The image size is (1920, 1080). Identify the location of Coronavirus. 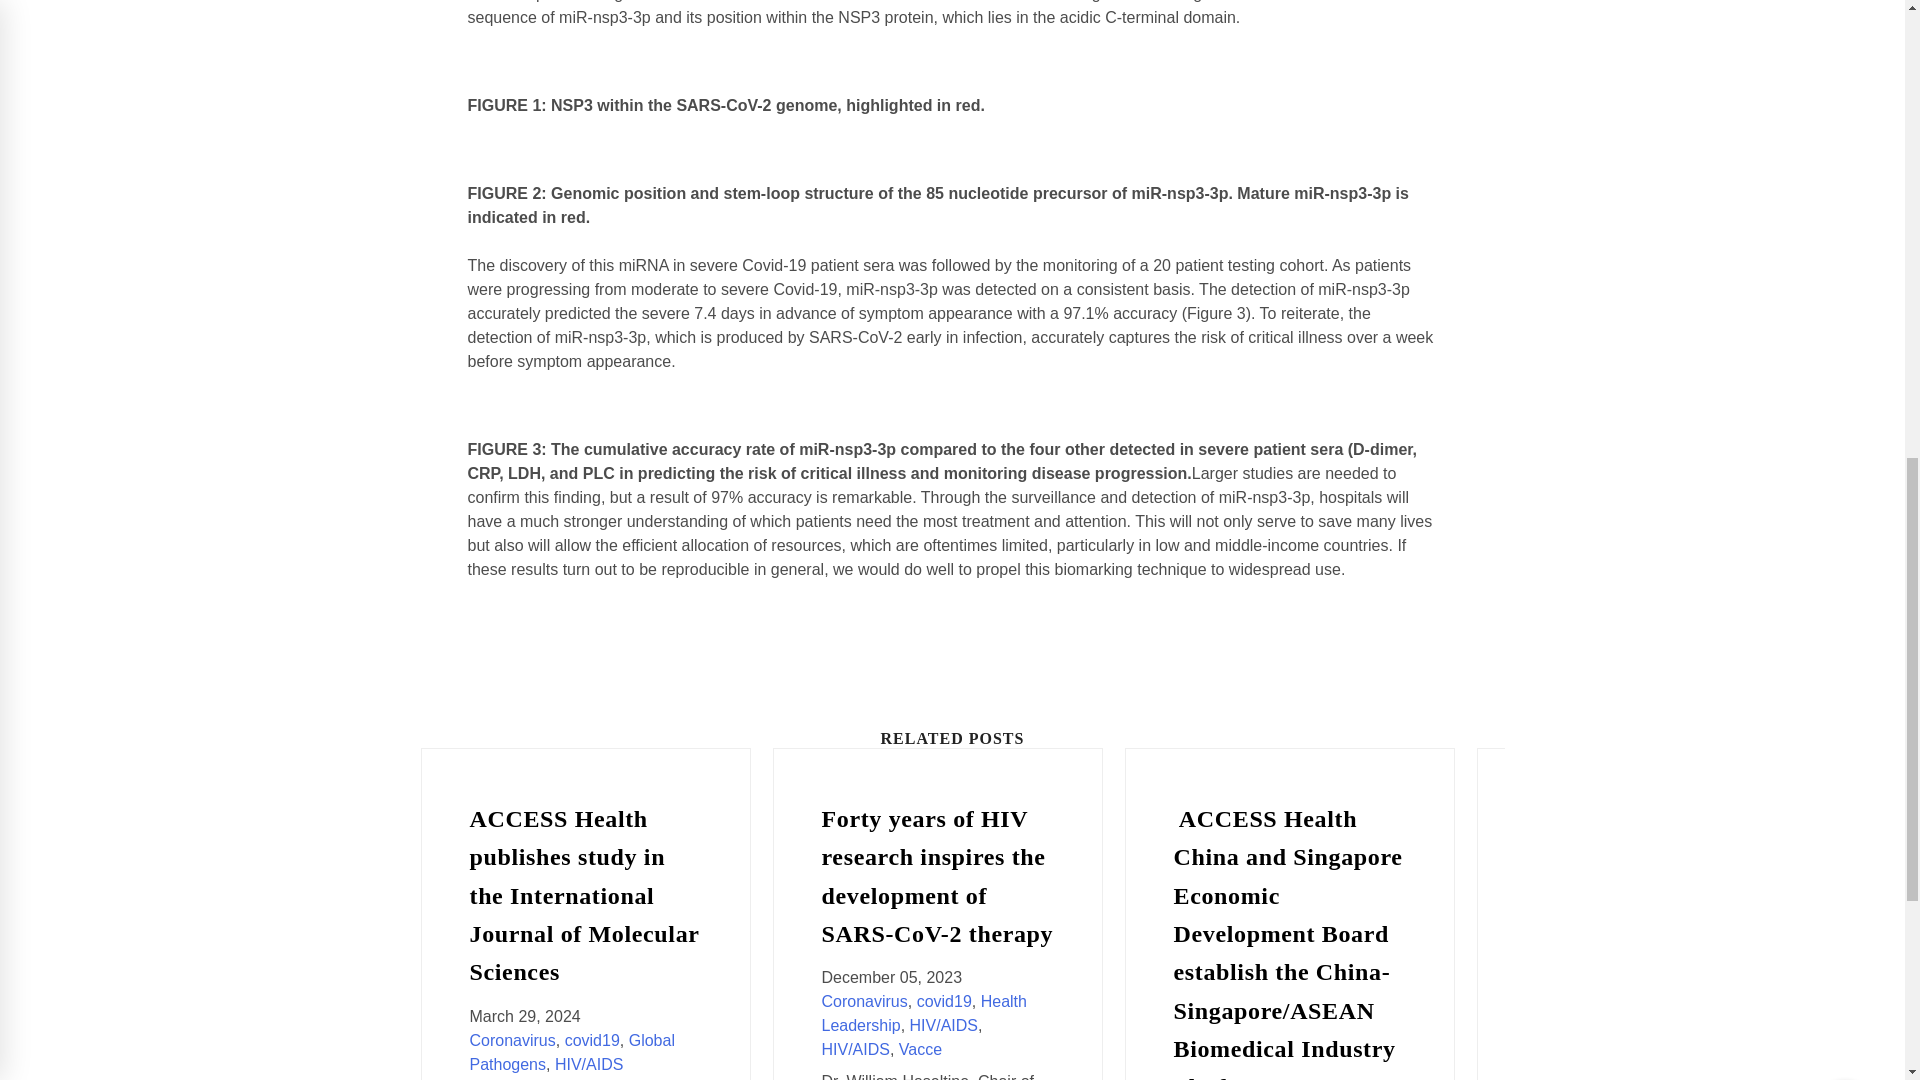
(513, 1040).